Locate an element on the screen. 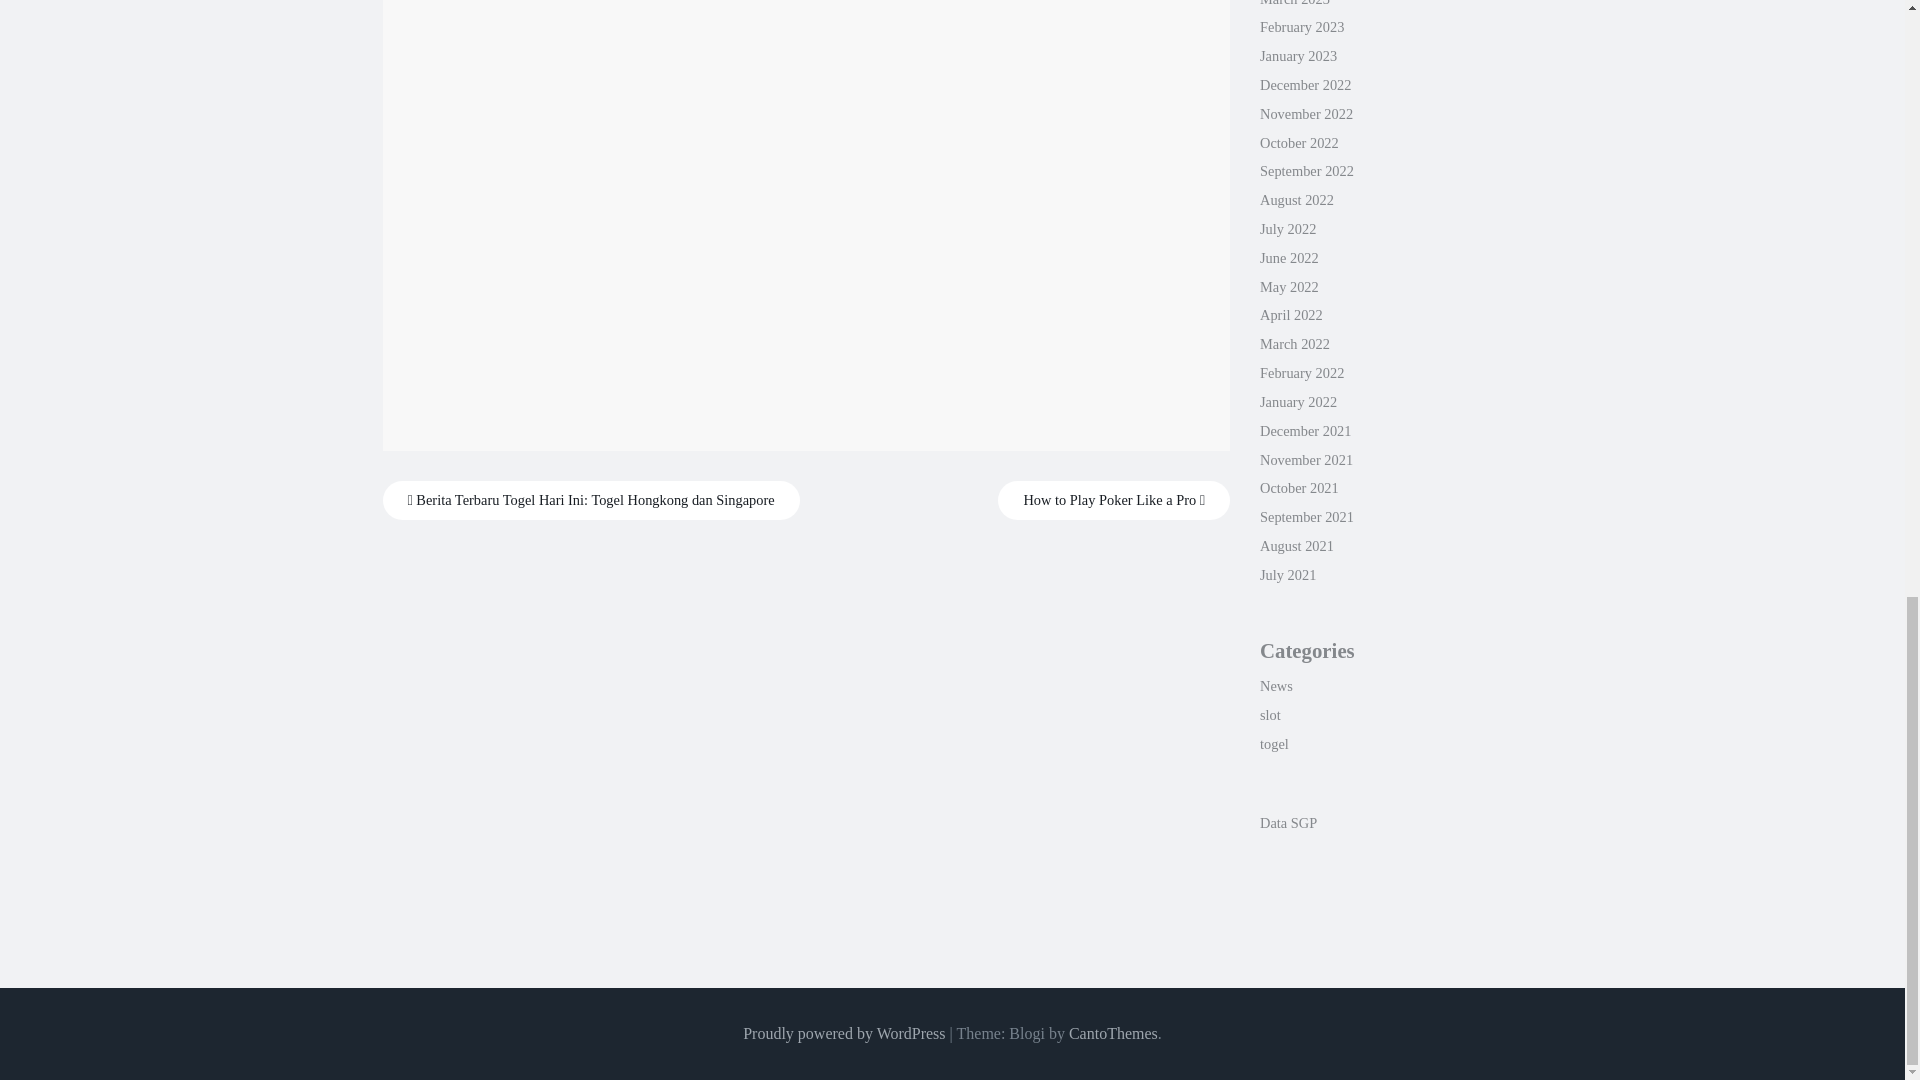 This screenshot has width=1920, height=1080. September 2022 is located at coordinates (1306, 171).